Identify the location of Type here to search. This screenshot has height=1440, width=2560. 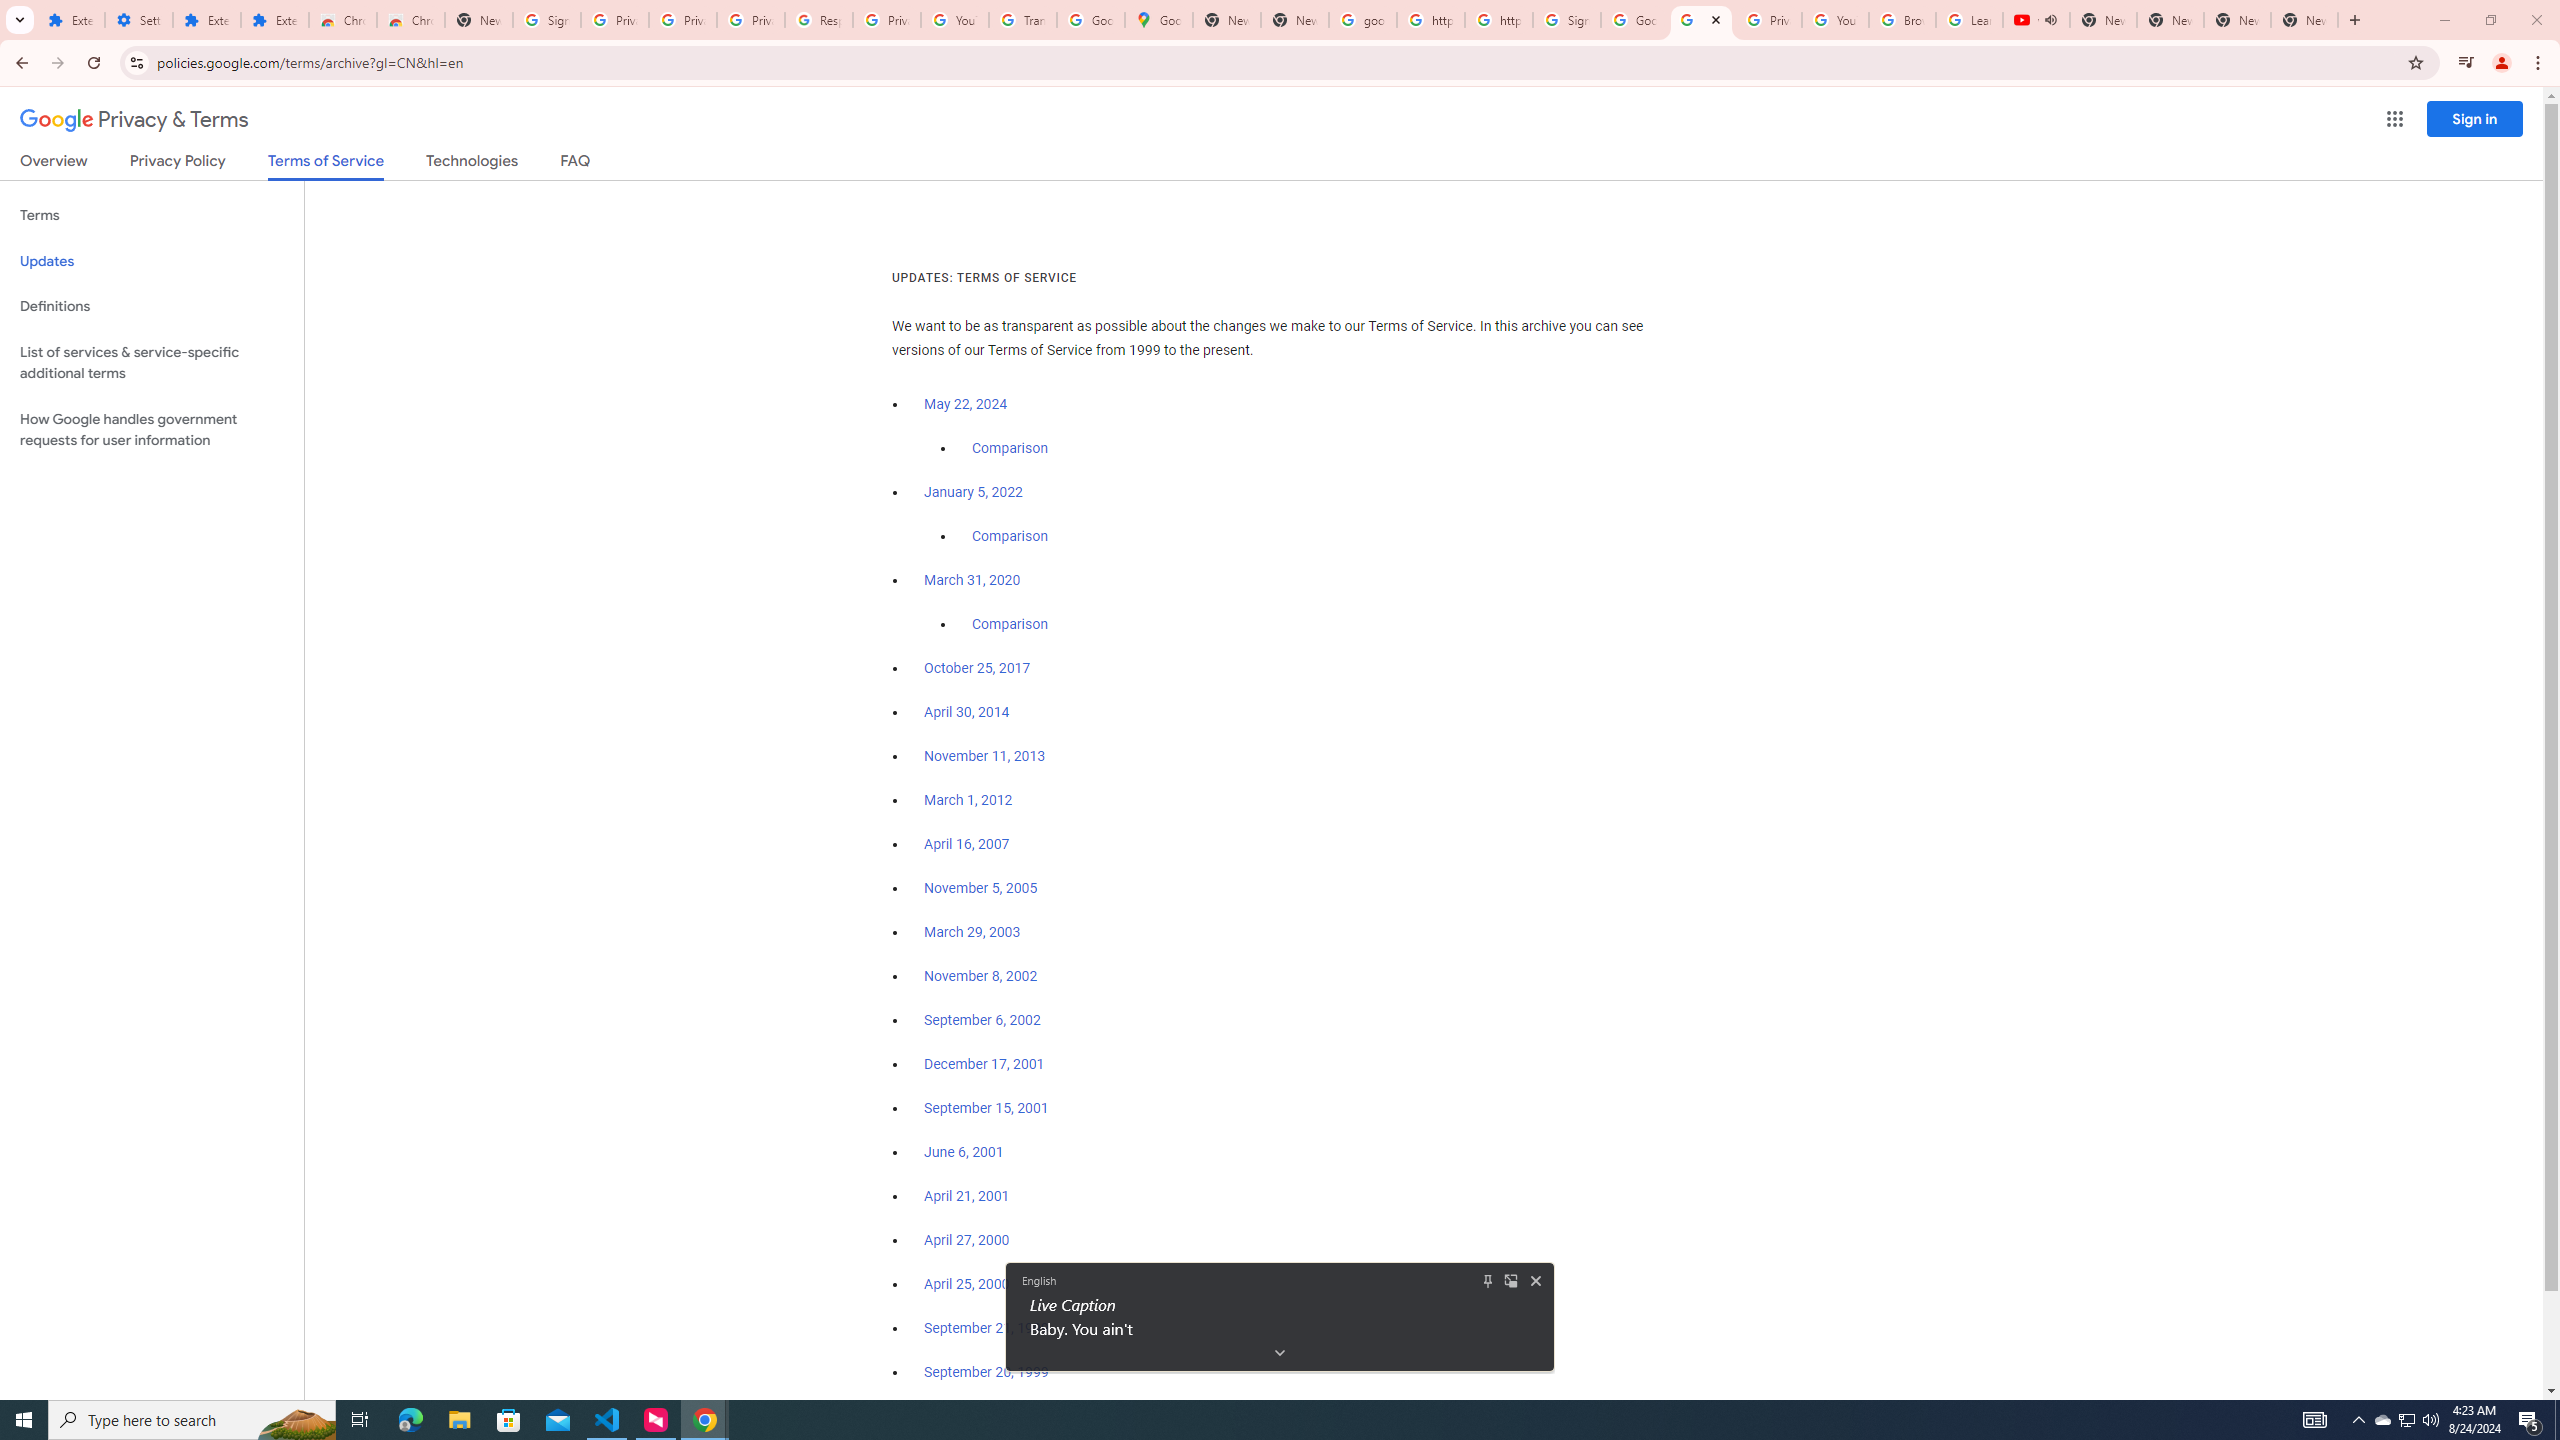
(192, 1420).